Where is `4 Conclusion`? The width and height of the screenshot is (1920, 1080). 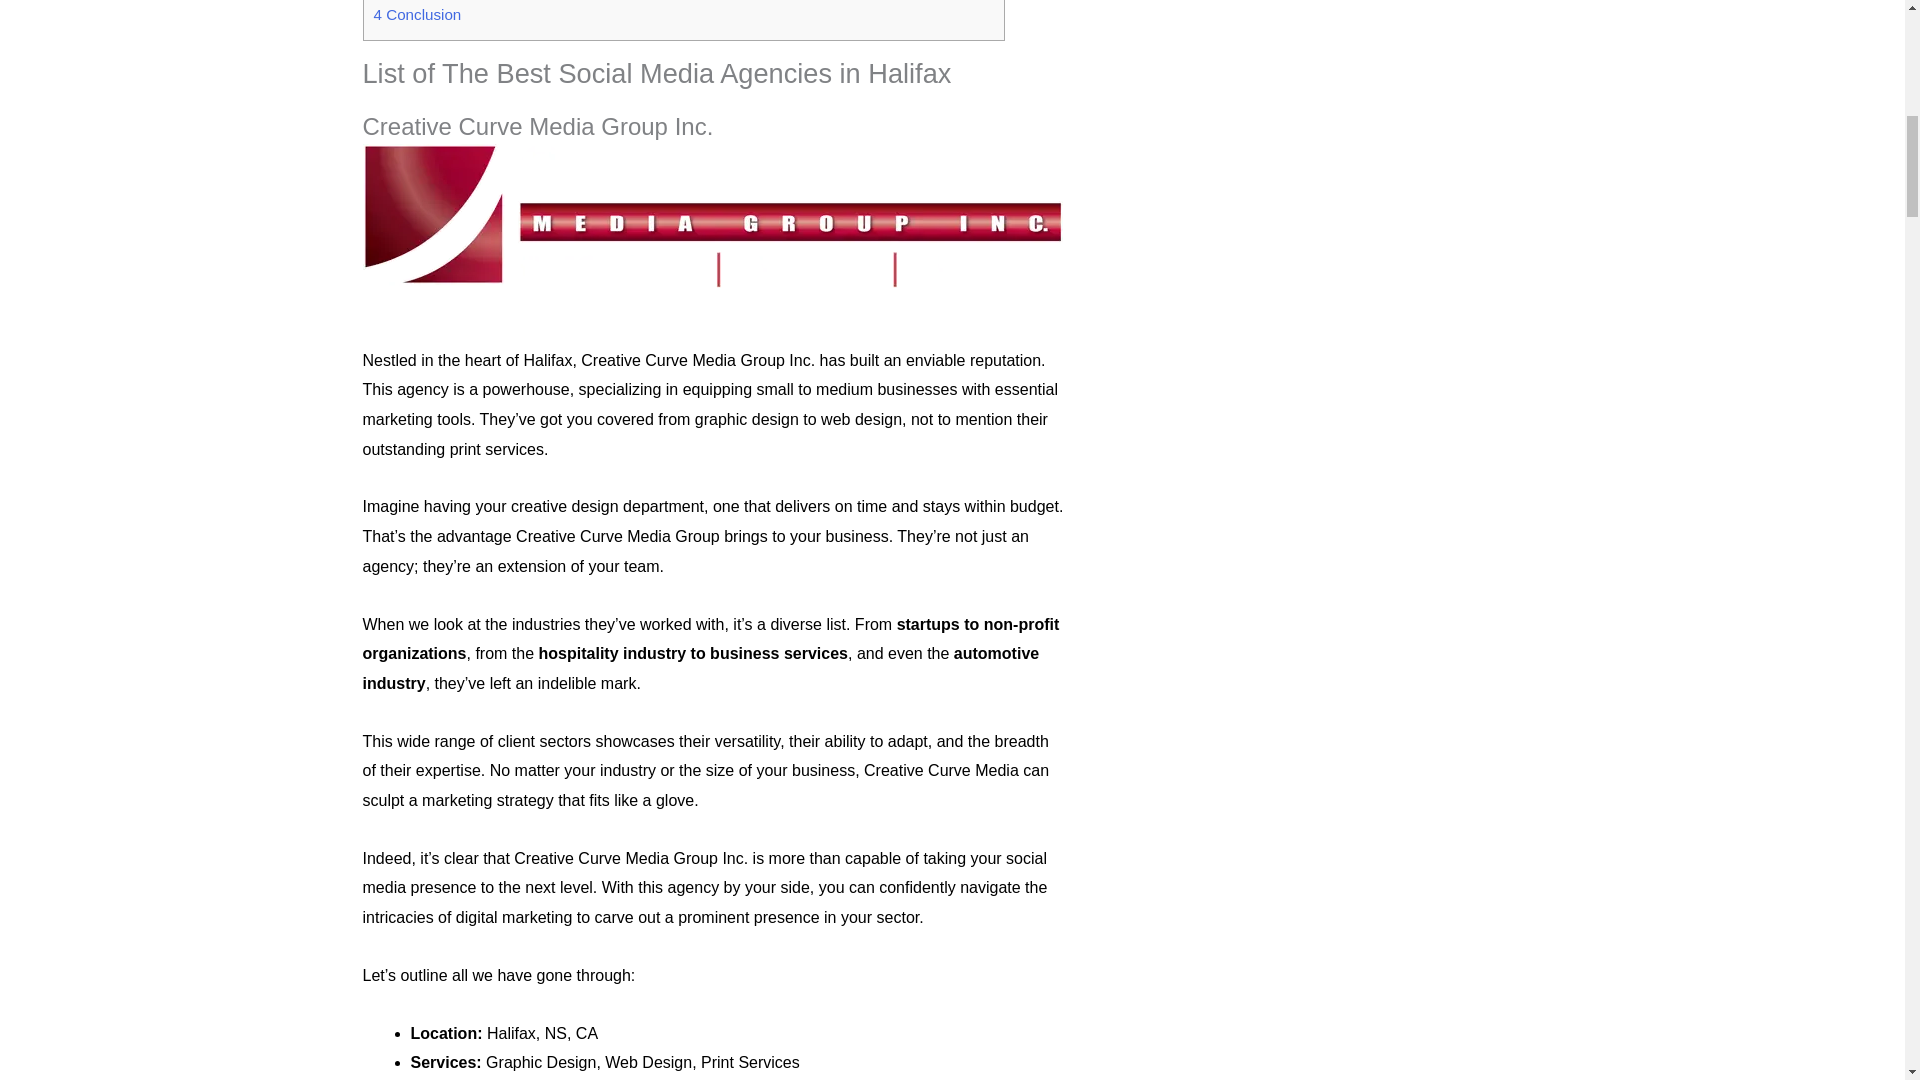
4 Conclusion is located at coordinates (418, 14).